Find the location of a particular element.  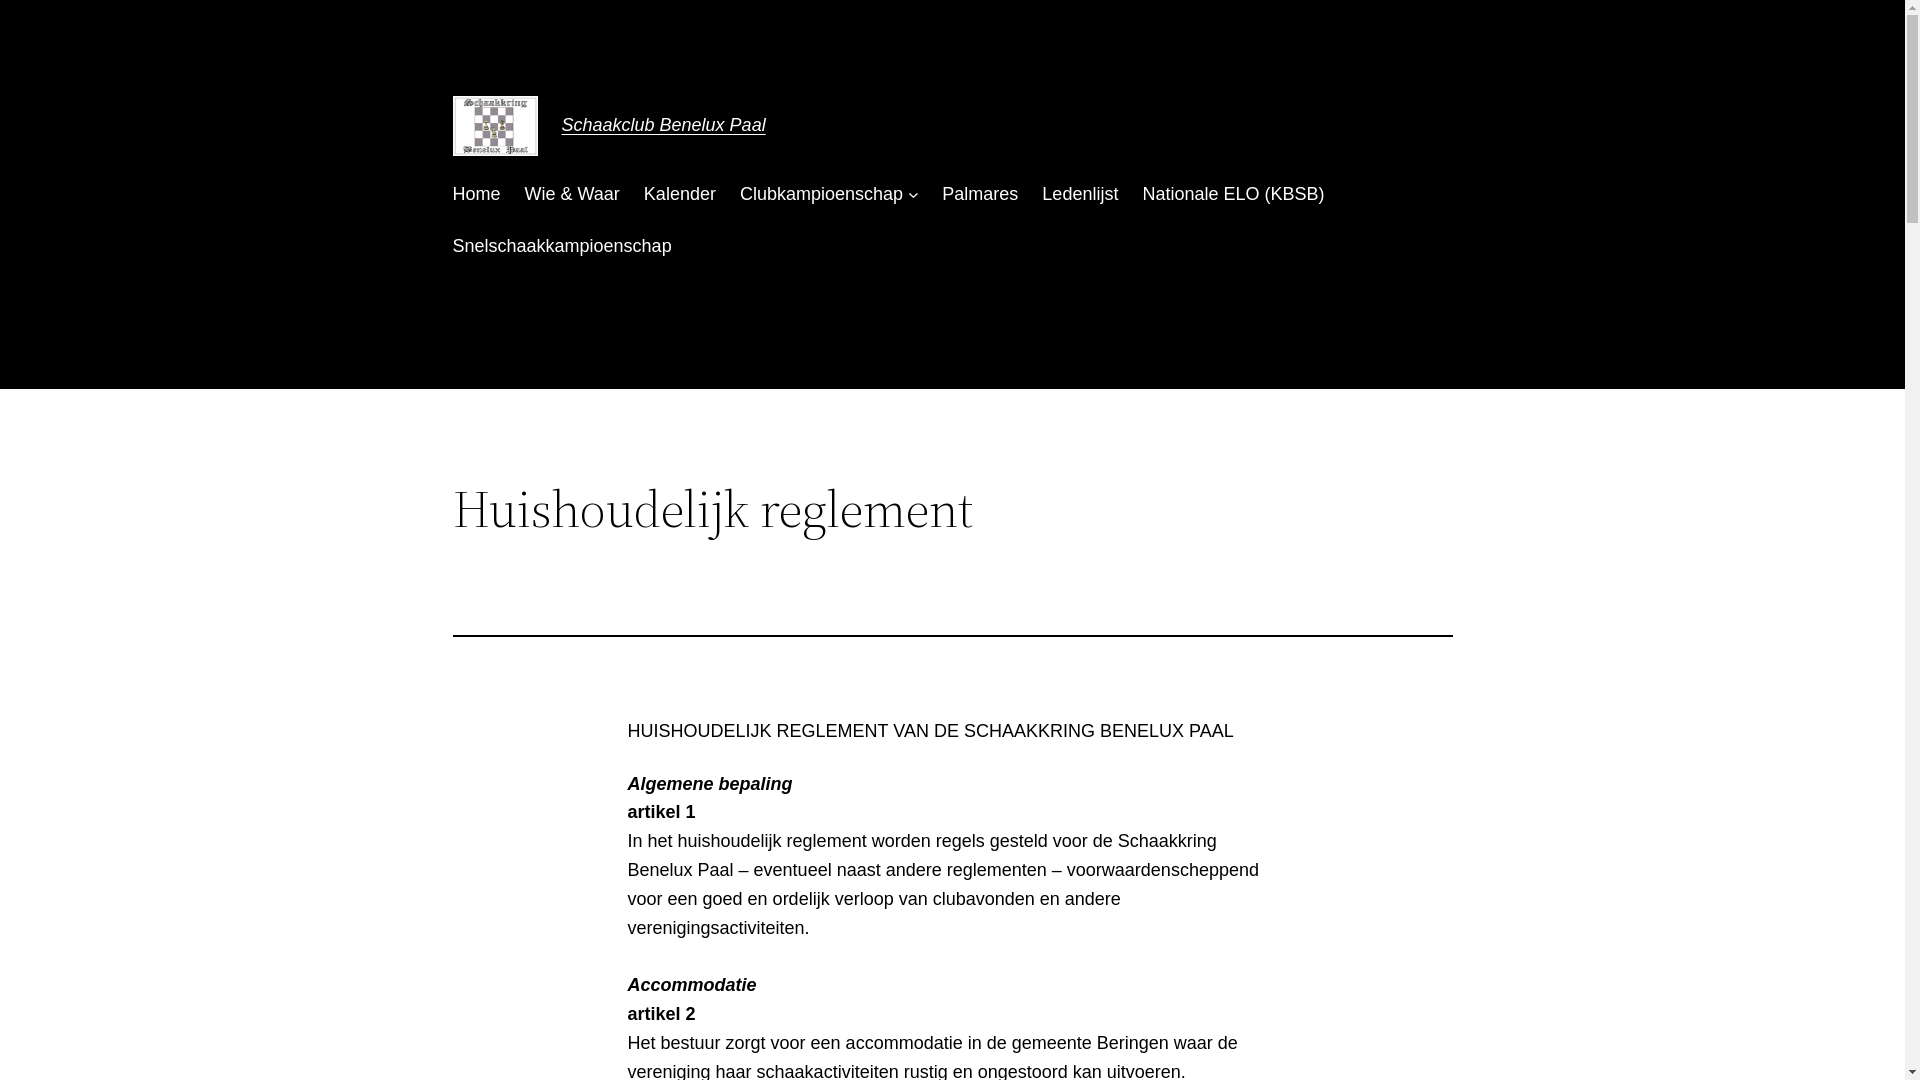

Snelschaakkampioenschap is located at coordinates (562, 246).